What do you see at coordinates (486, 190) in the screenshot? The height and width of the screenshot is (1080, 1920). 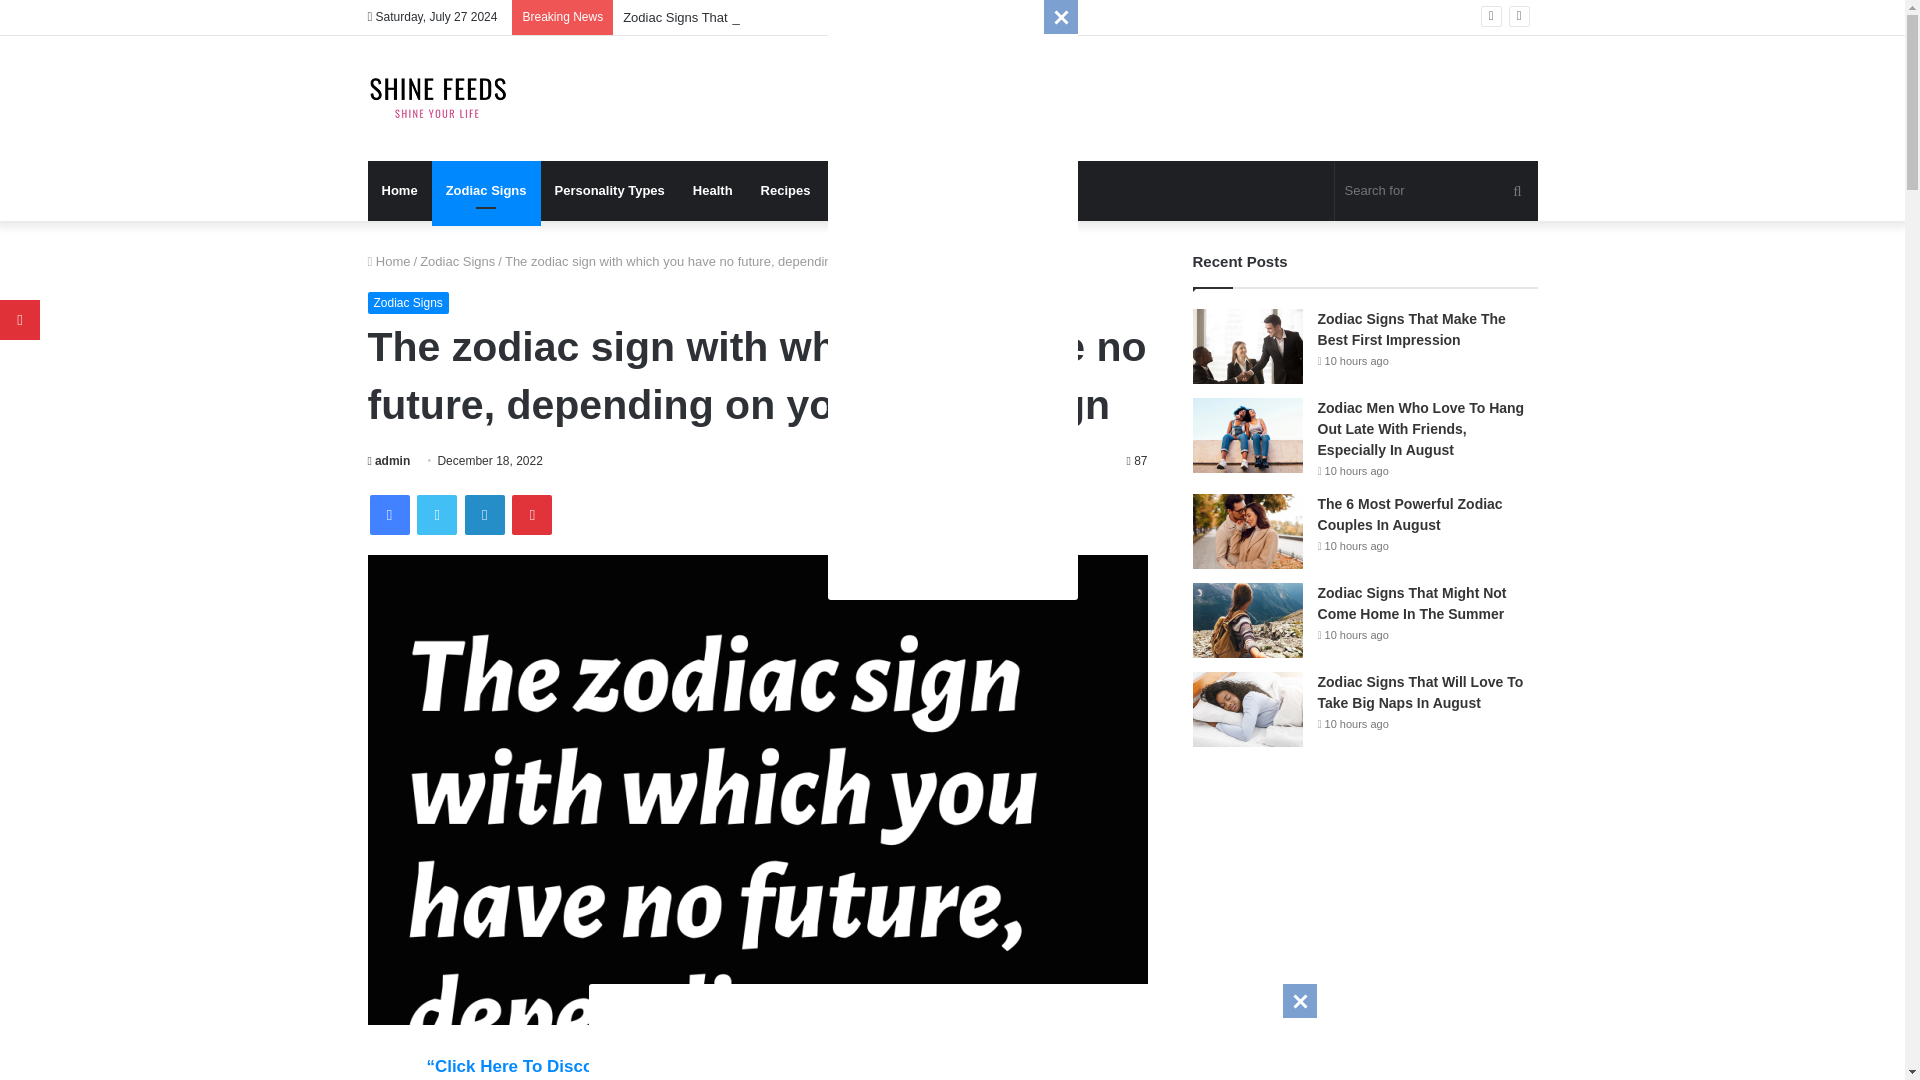 I see `Zodiac Signs` at bounding box center [486, 190].